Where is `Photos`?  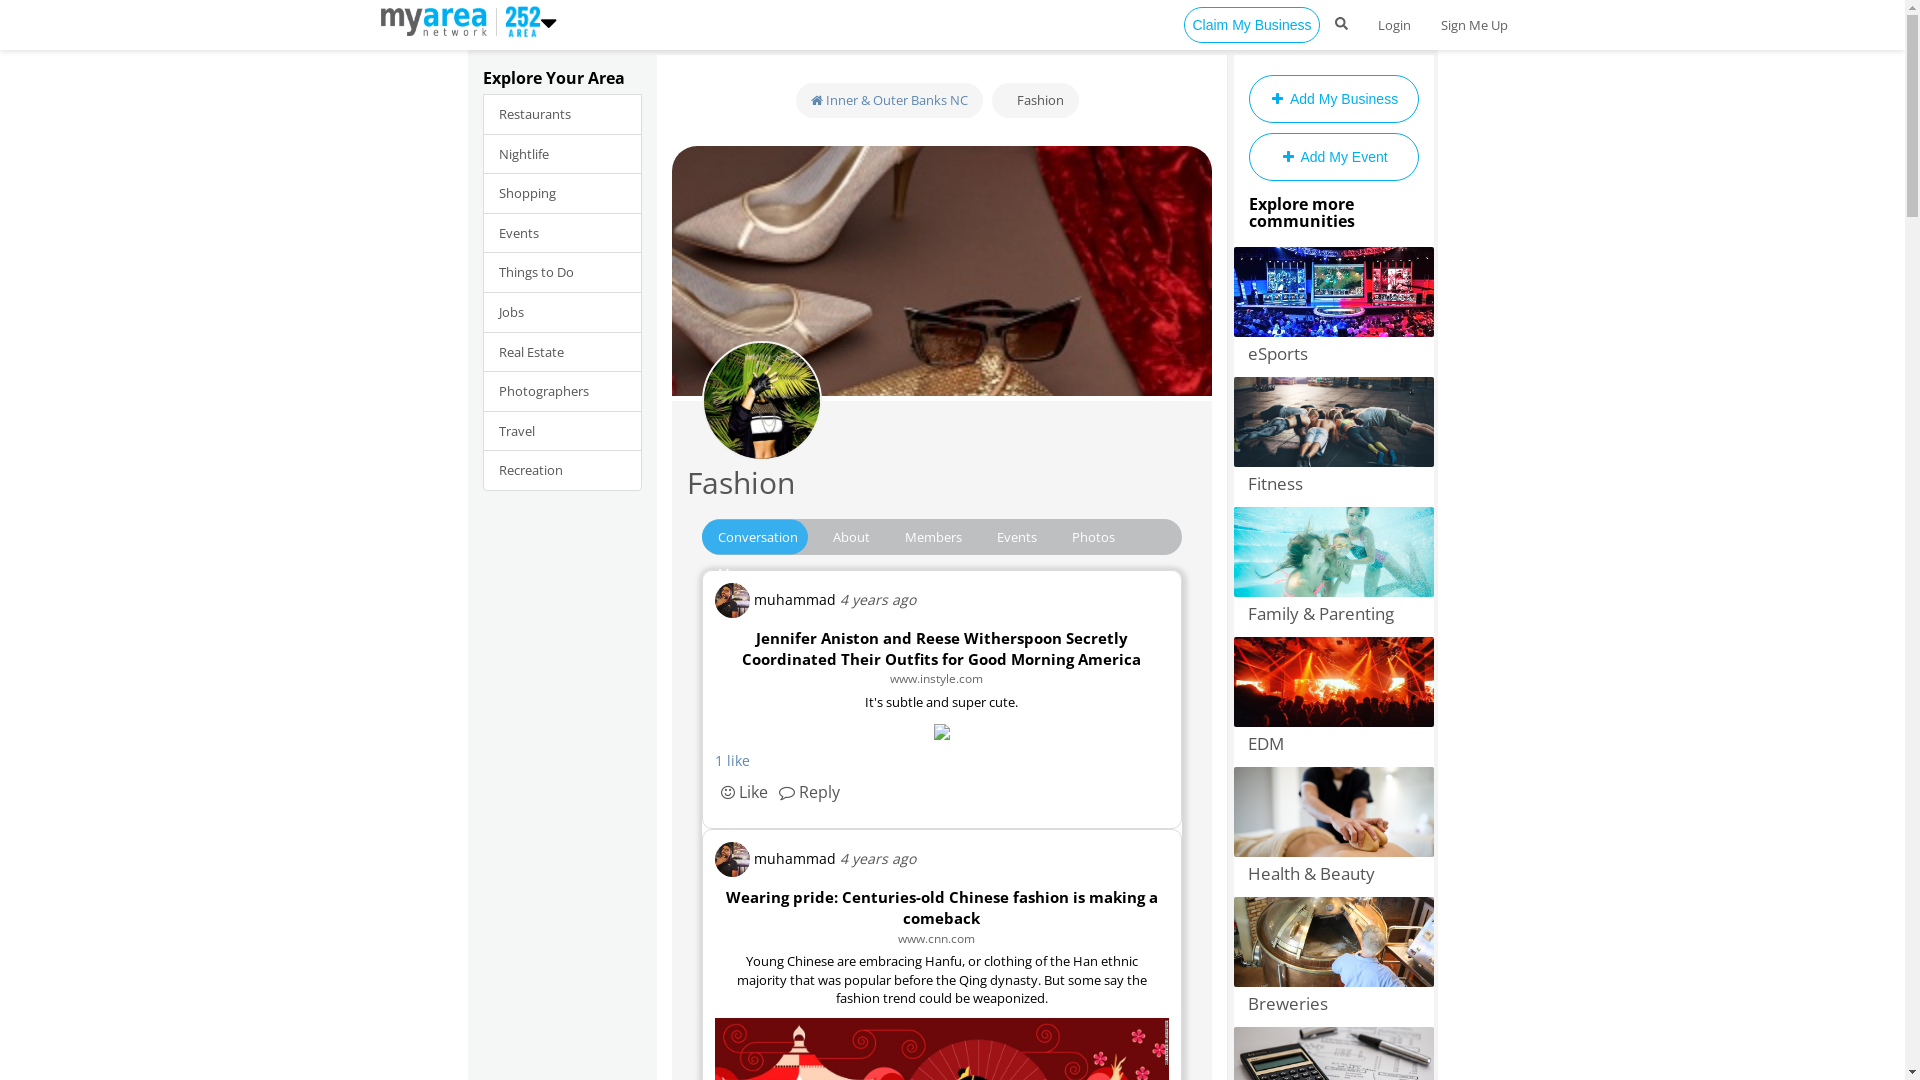 Photos is located at coordinates (1094, 537).